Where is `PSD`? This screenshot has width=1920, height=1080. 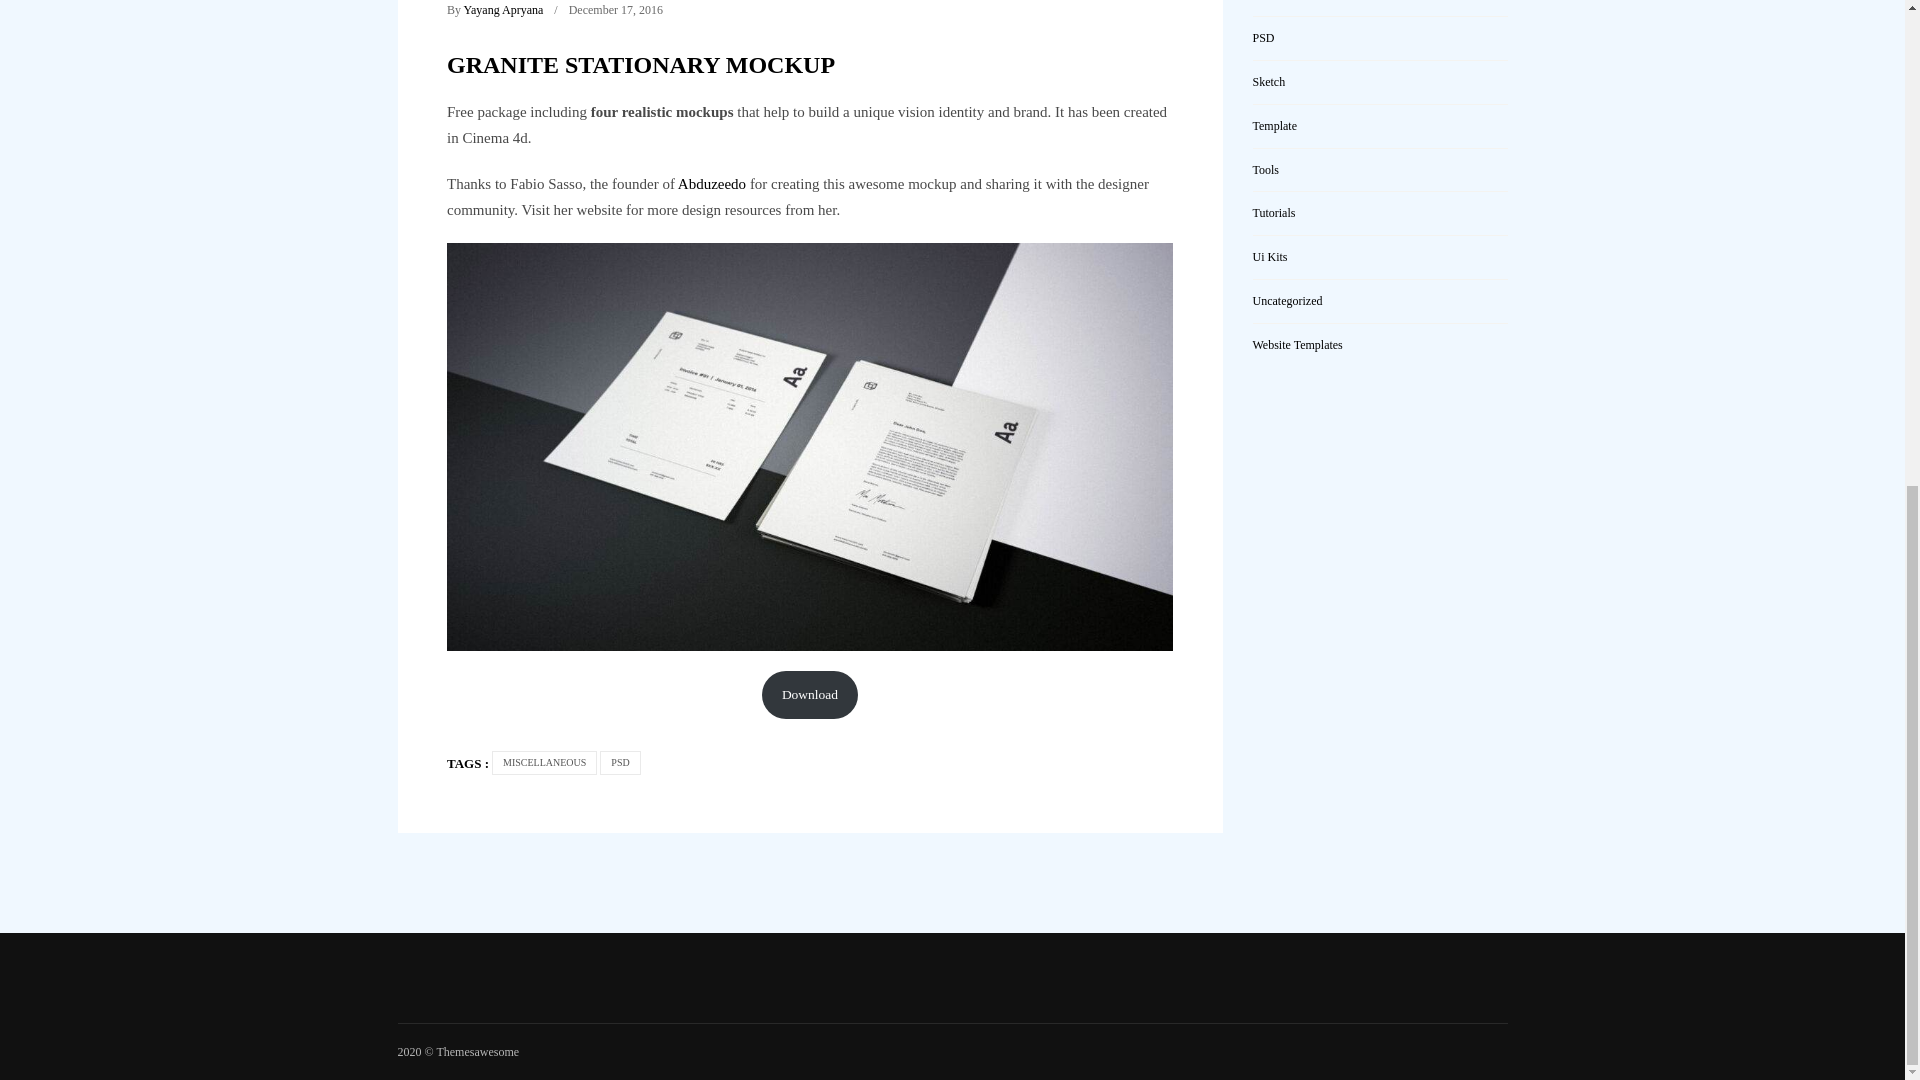
PSD is located at coordinates (1262, 38).